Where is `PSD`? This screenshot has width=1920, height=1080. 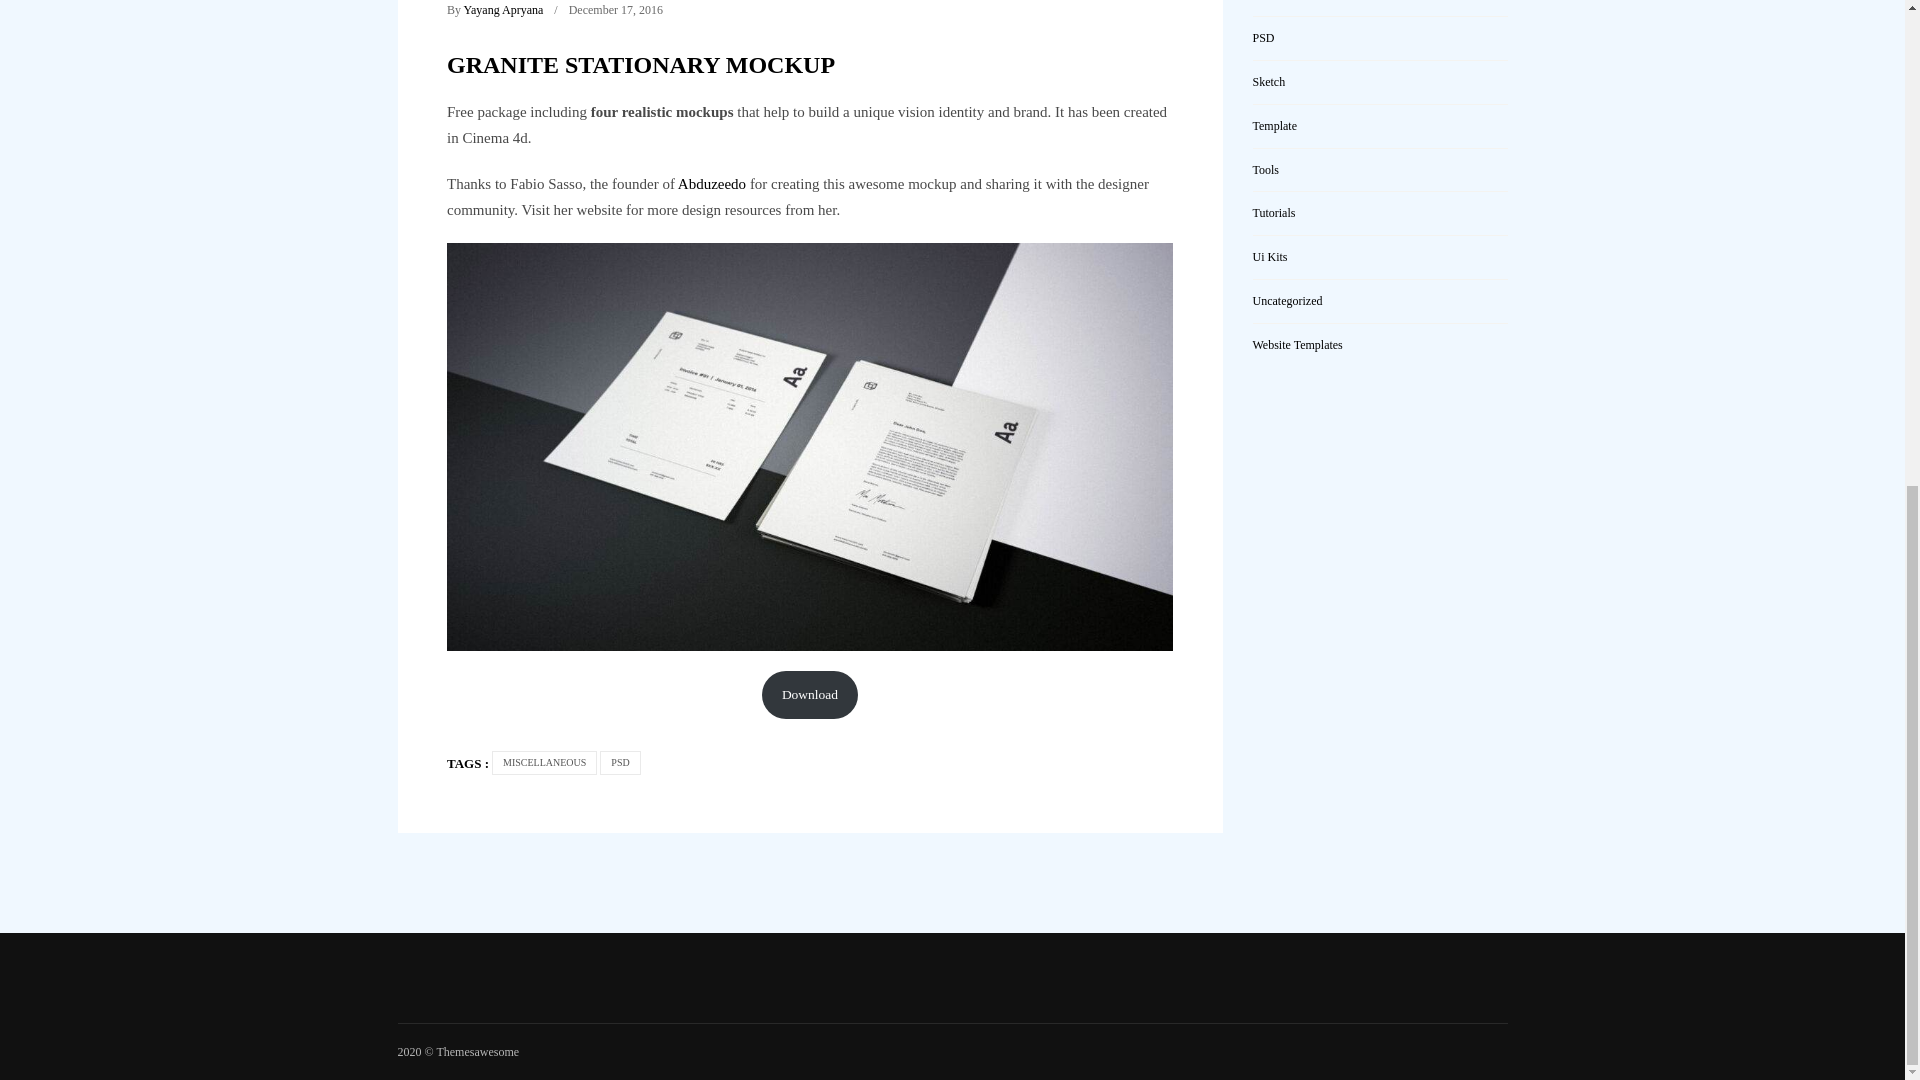
PSD is located at coordinates (1262, 38).